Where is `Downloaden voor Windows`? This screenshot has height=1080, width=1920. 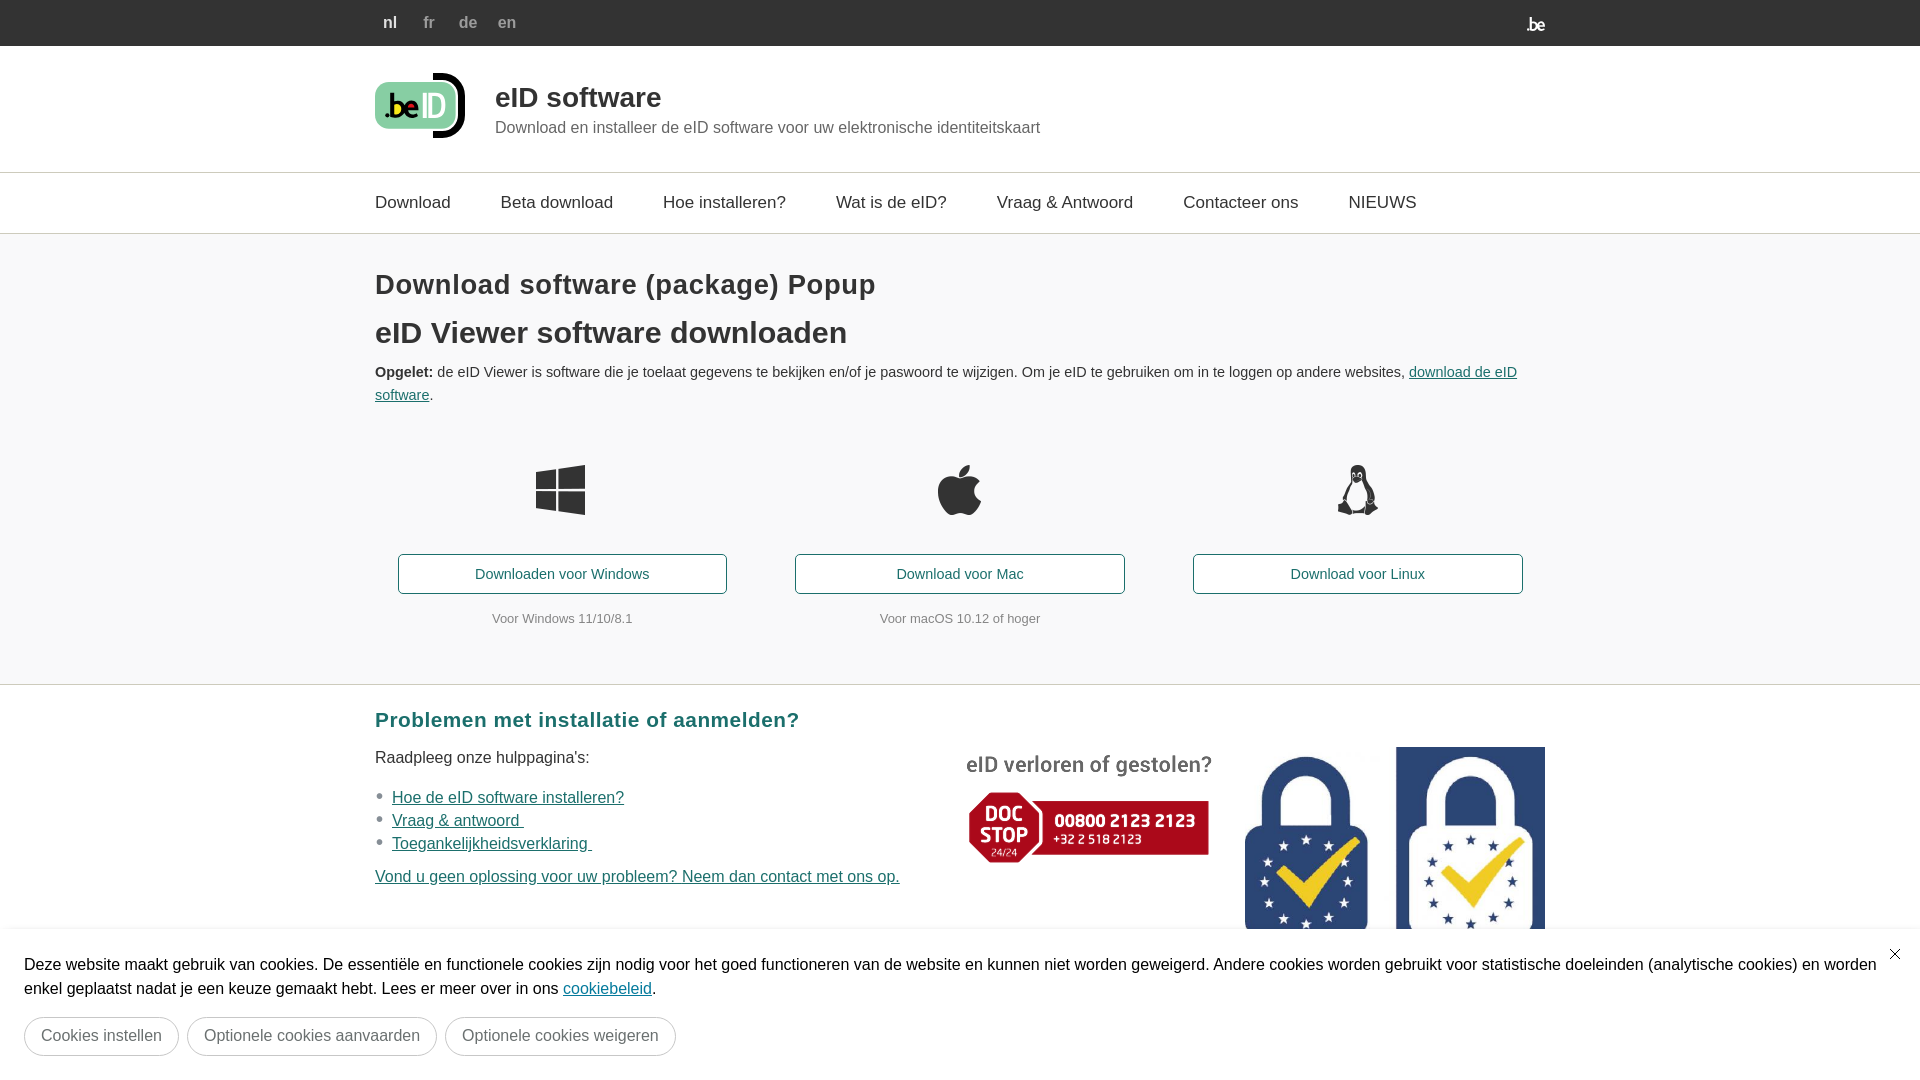 Downloaden voor Windows is located at coordinates (562, 574).